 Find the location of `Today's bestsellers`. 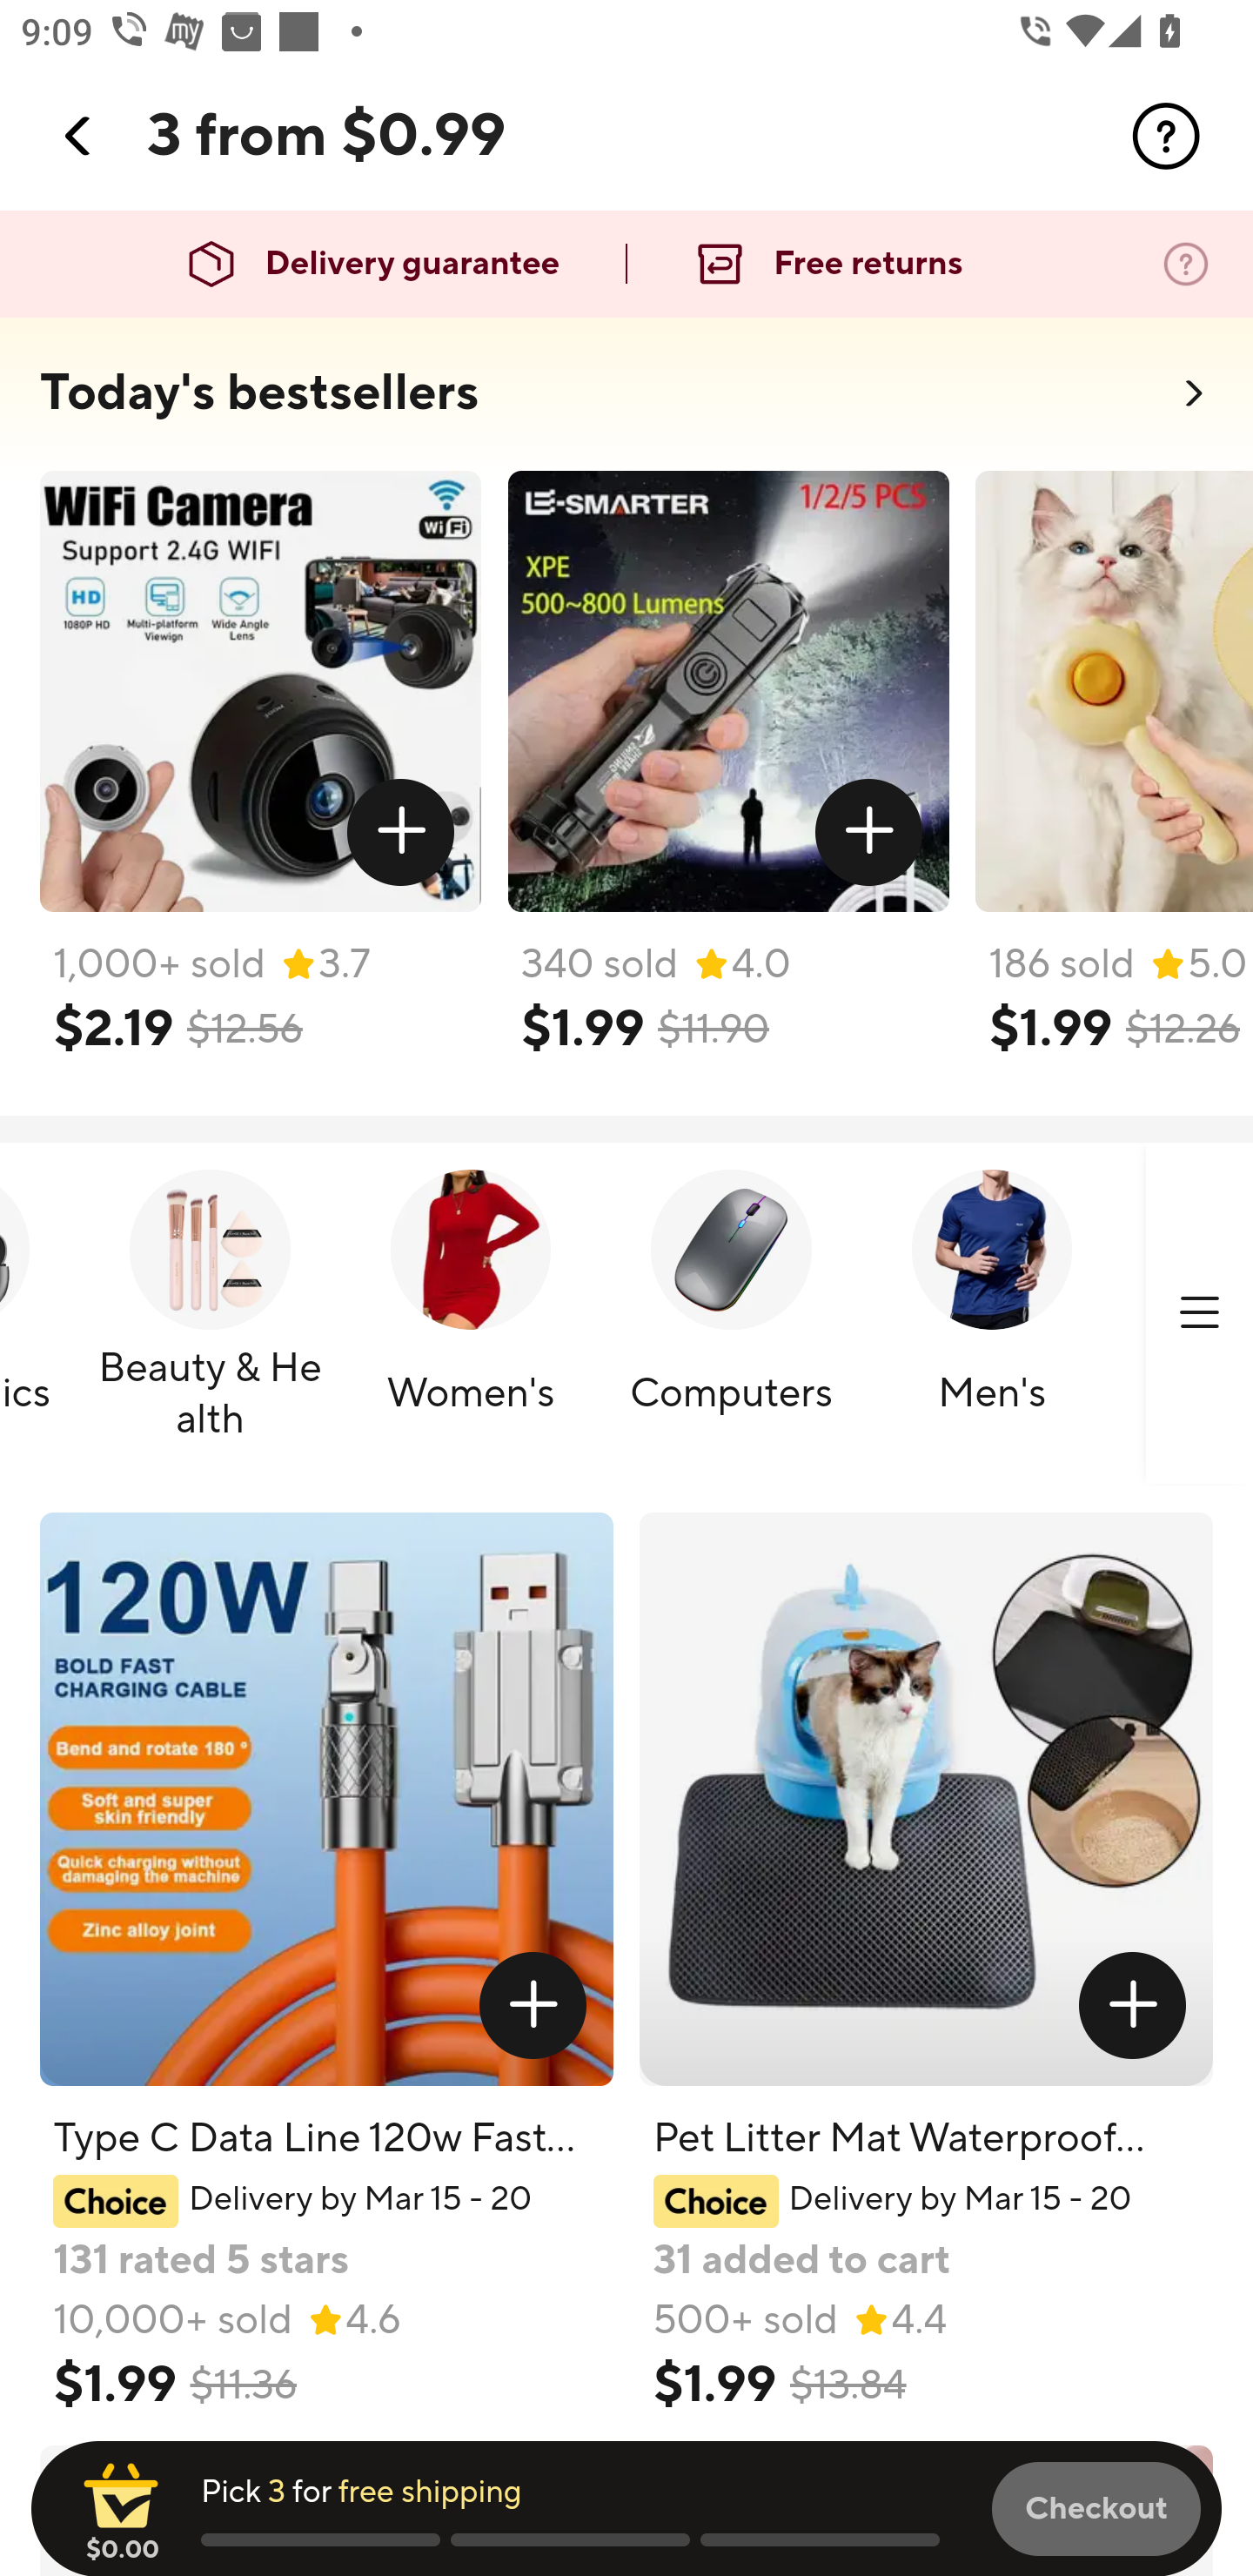

Today's bestsellers is located at coordinates (259, 393).